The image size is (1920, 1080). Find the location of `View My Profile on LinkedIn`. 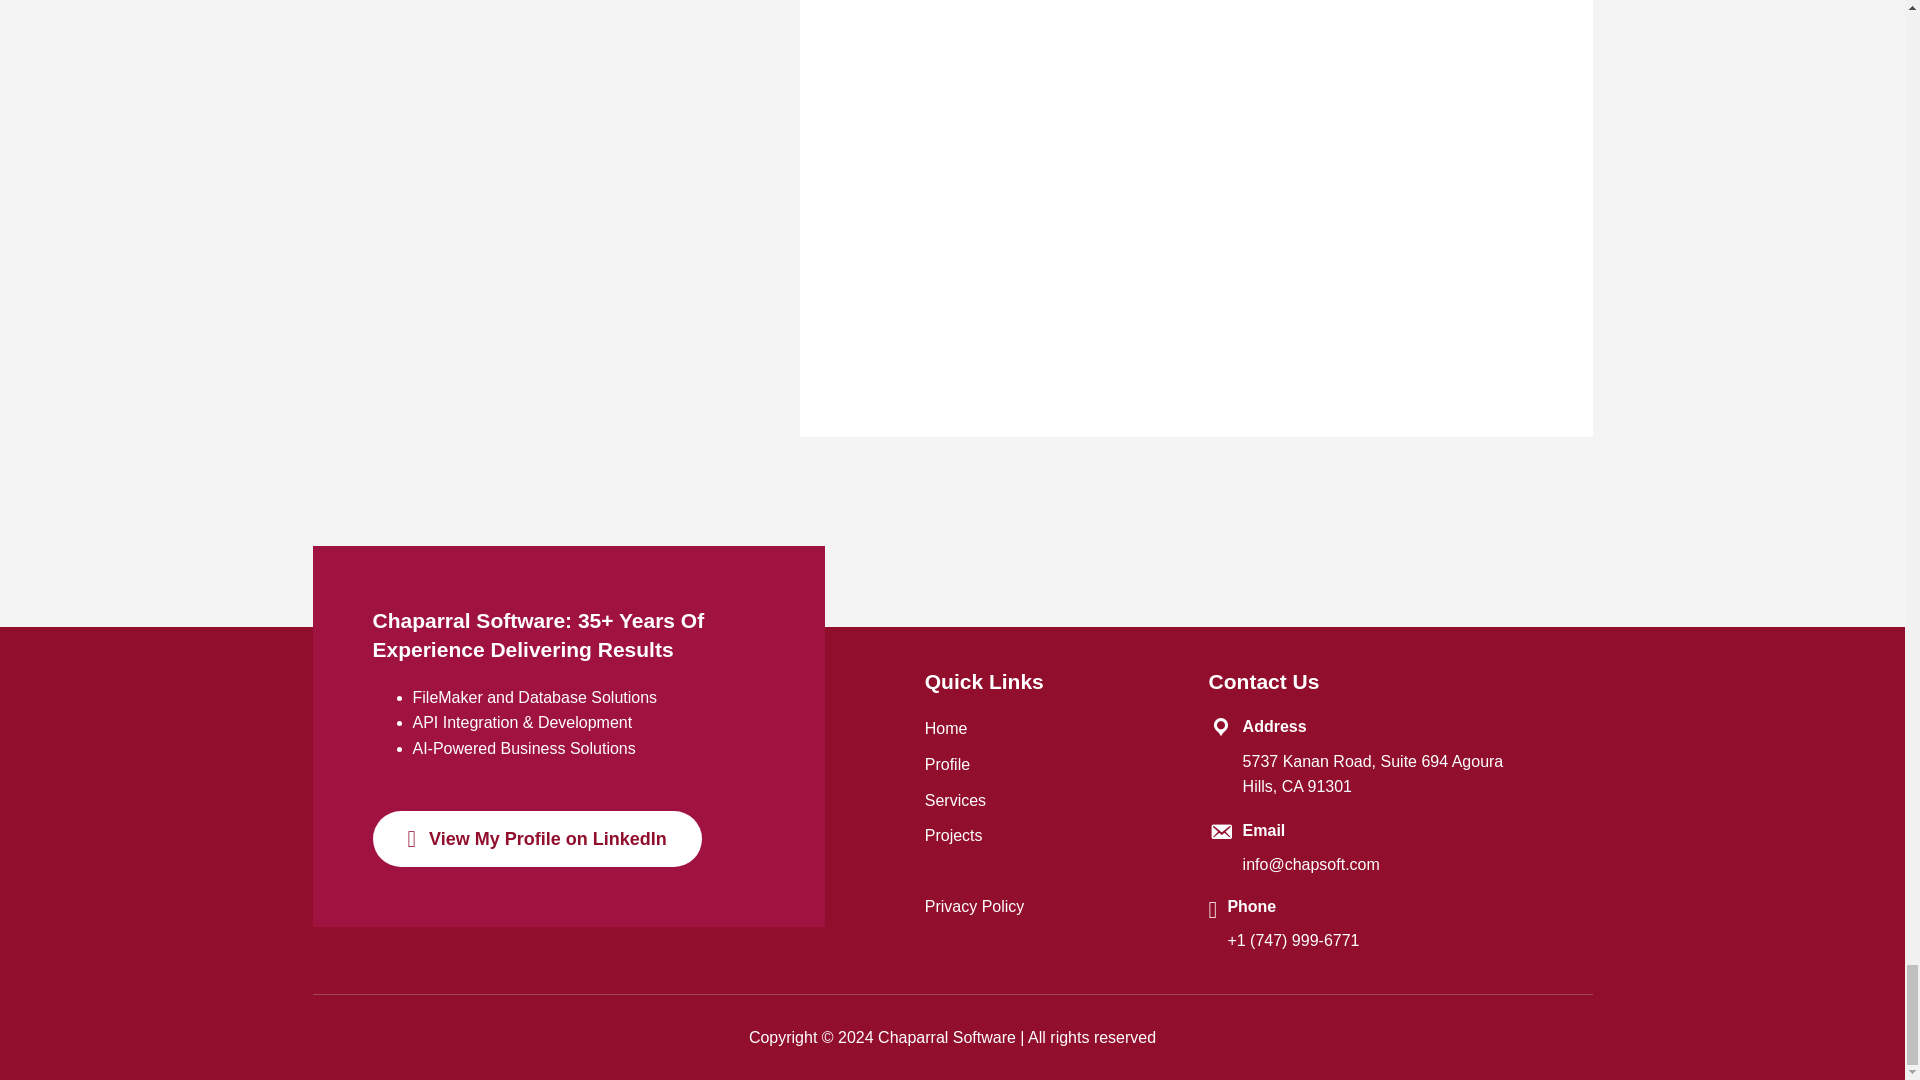

View My Profile on LinkedIn is located at coordinates (536, 839).